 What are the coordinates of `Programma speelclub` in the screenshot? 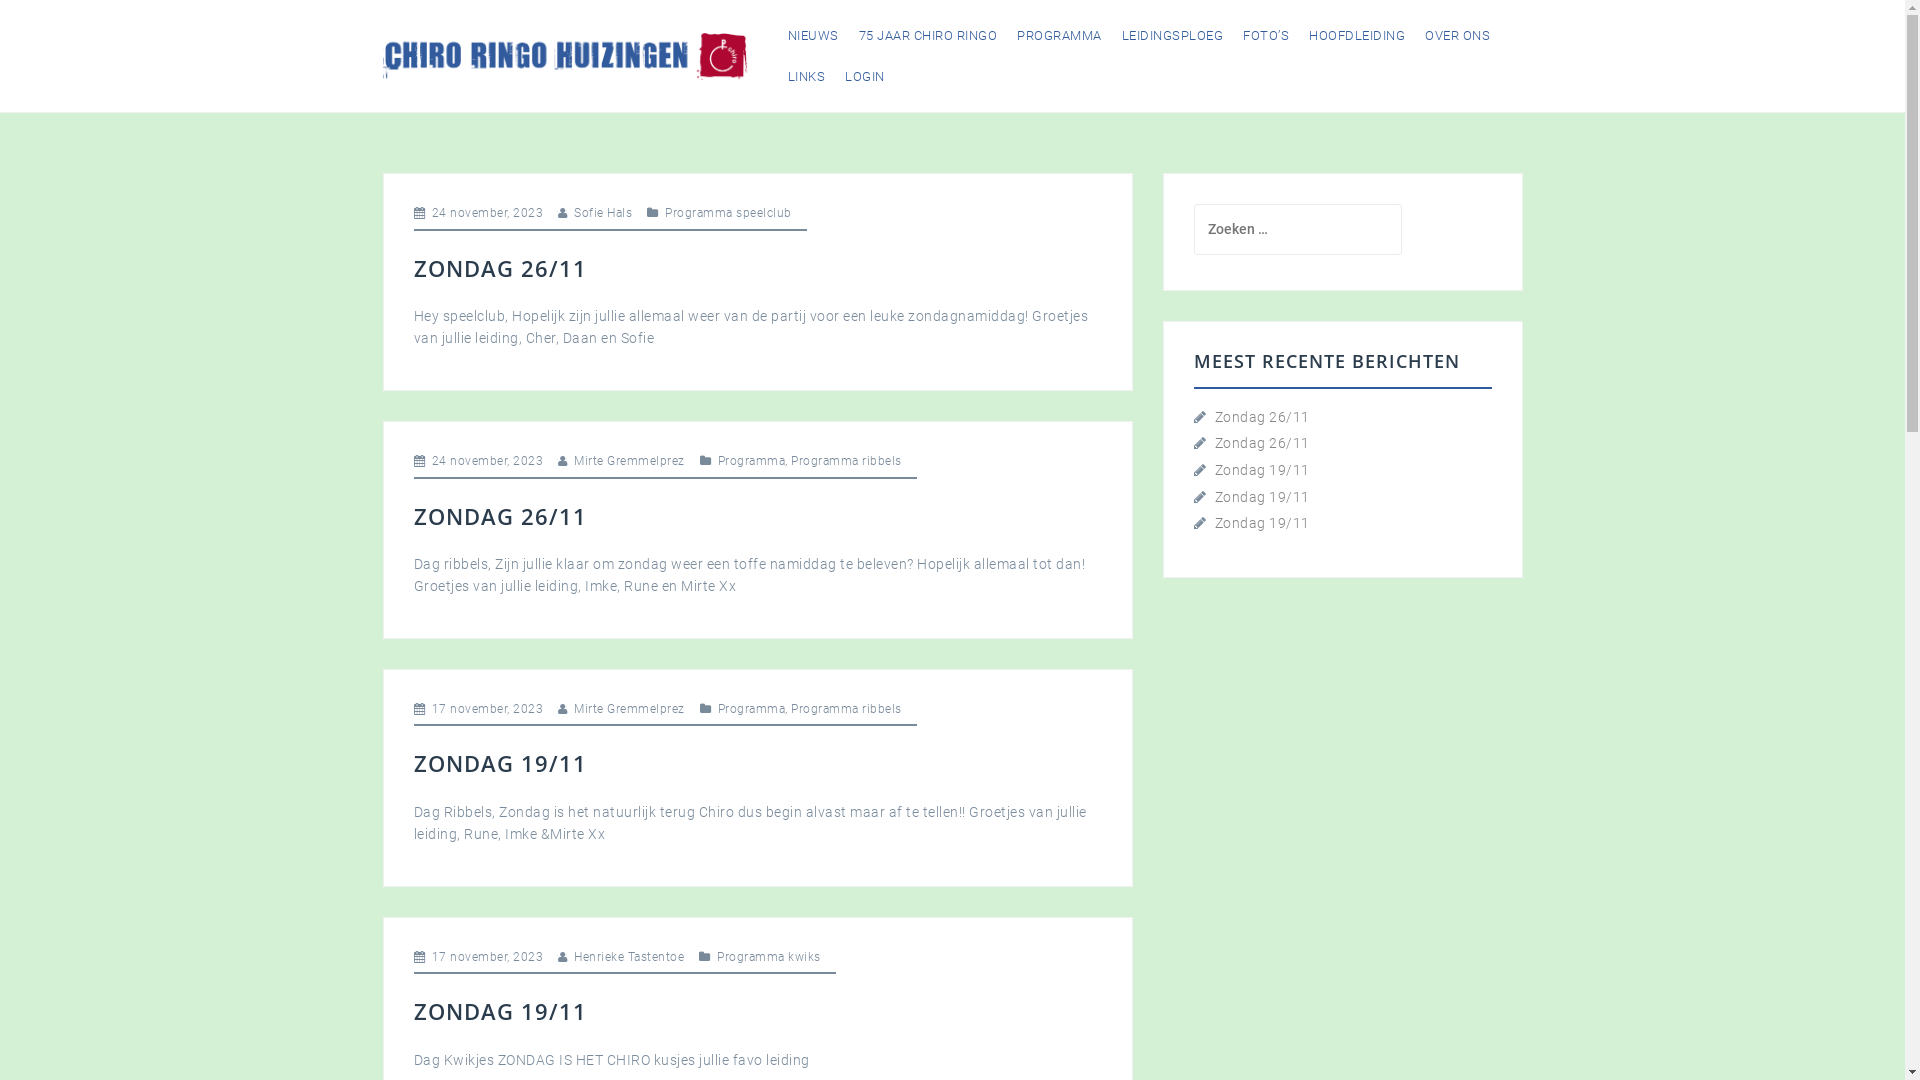 It's located at (728, 213).